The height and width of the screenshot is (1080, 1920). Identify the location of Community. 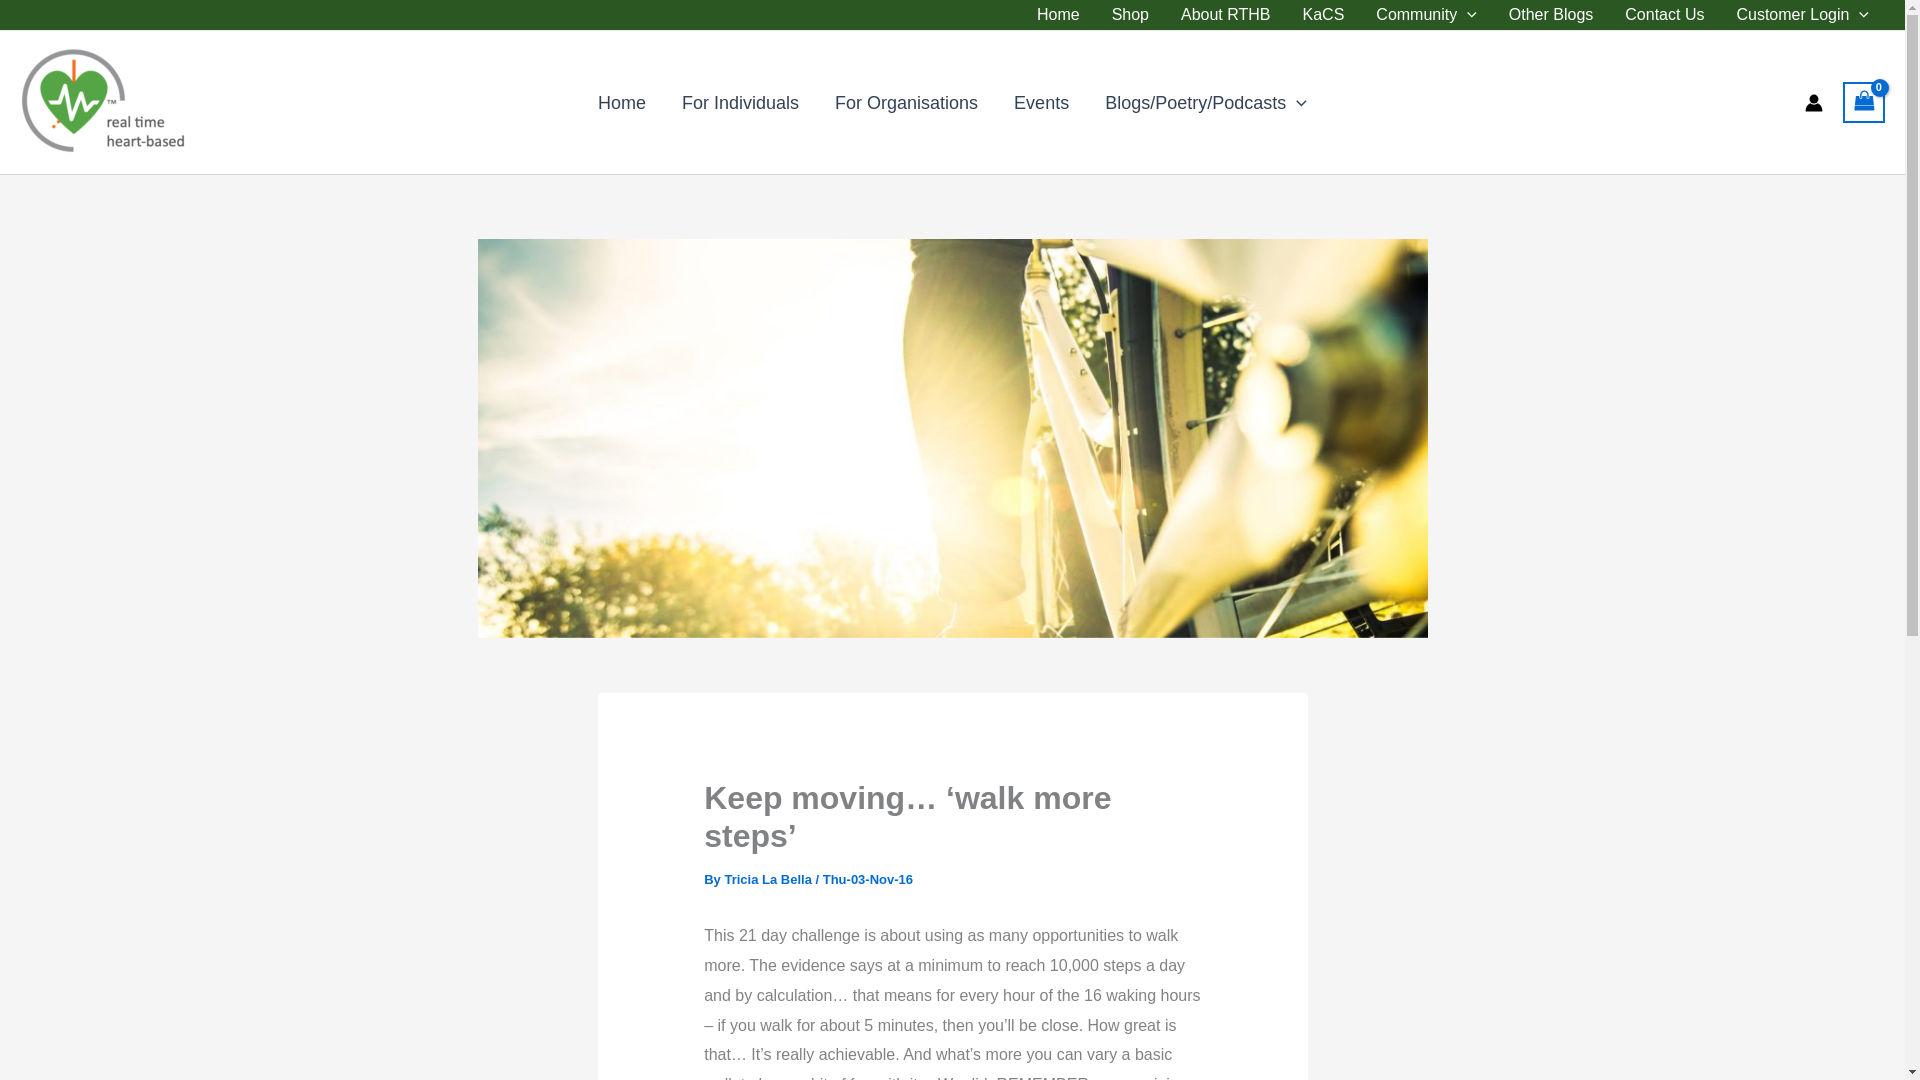
(1426, 15).